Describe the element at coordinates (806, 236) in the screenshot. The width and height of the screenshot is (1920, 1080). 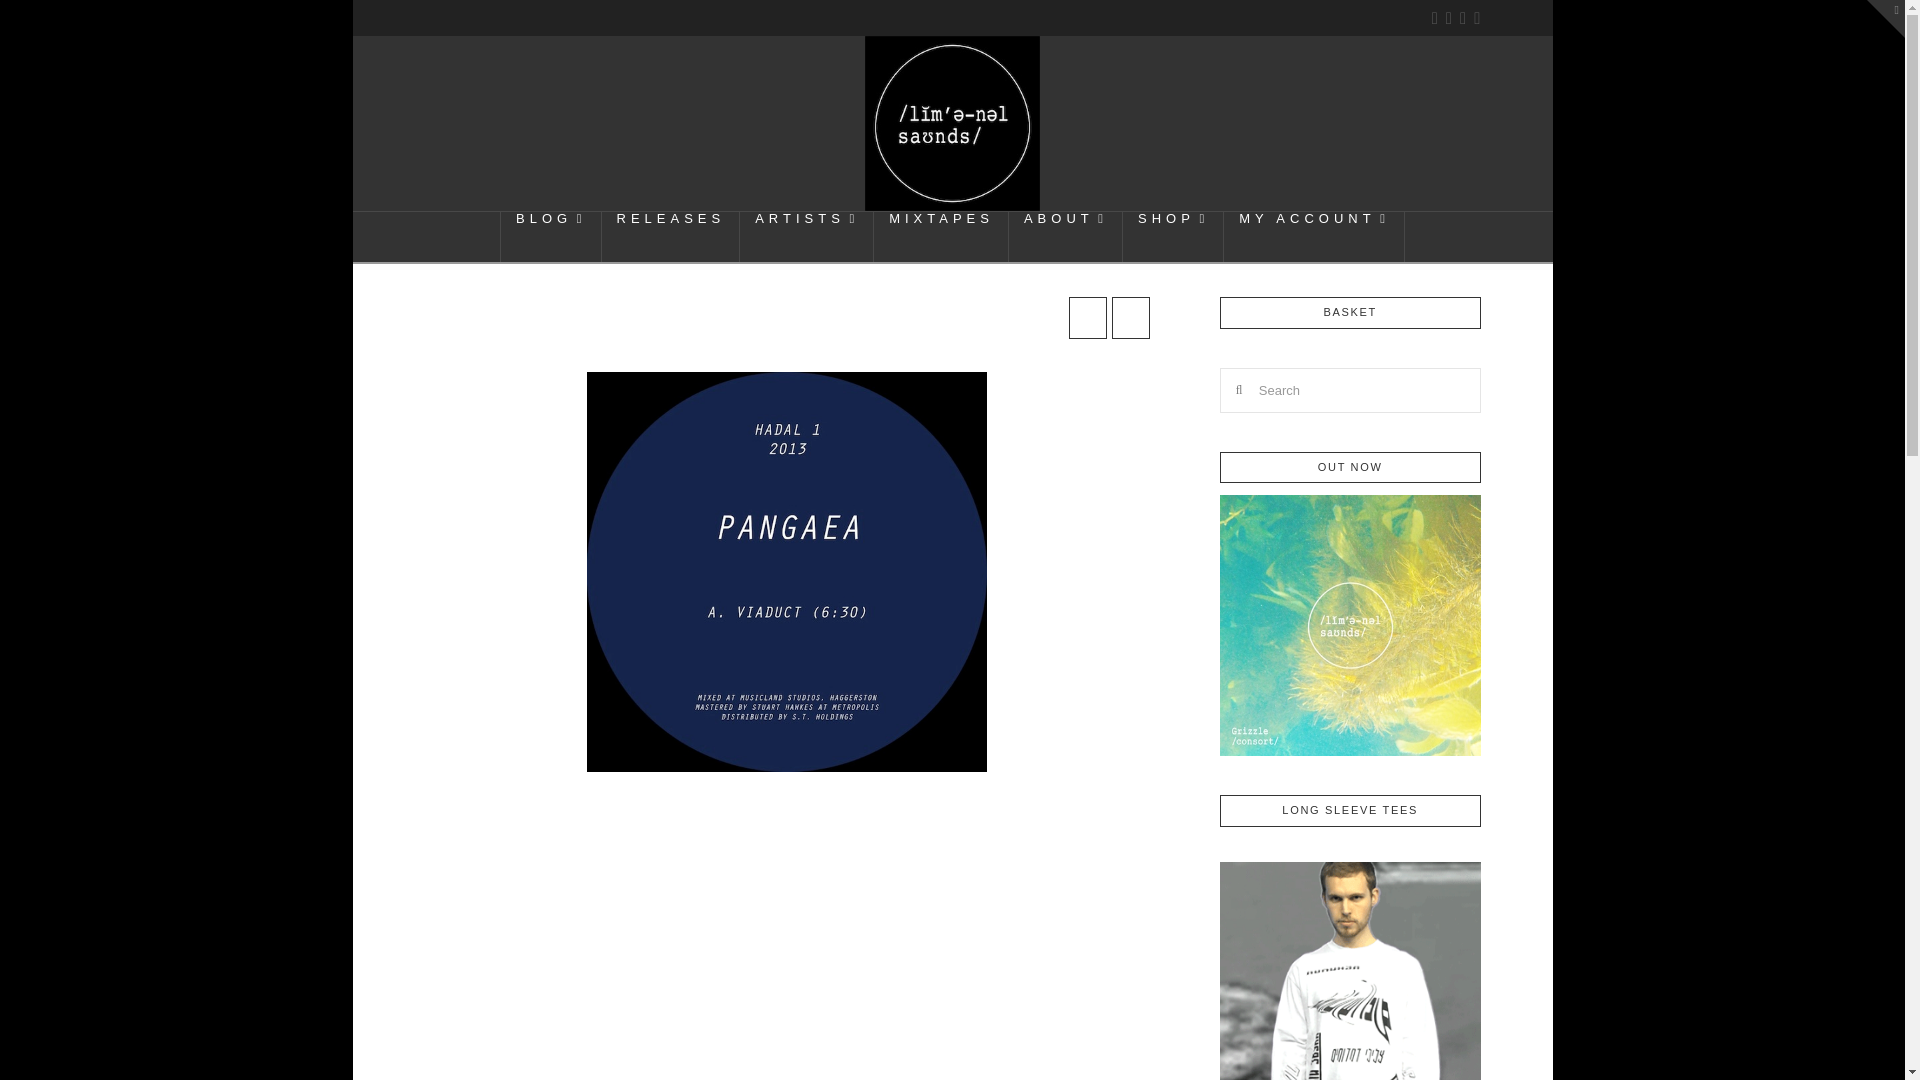
I see `ARTISTS` at that location.